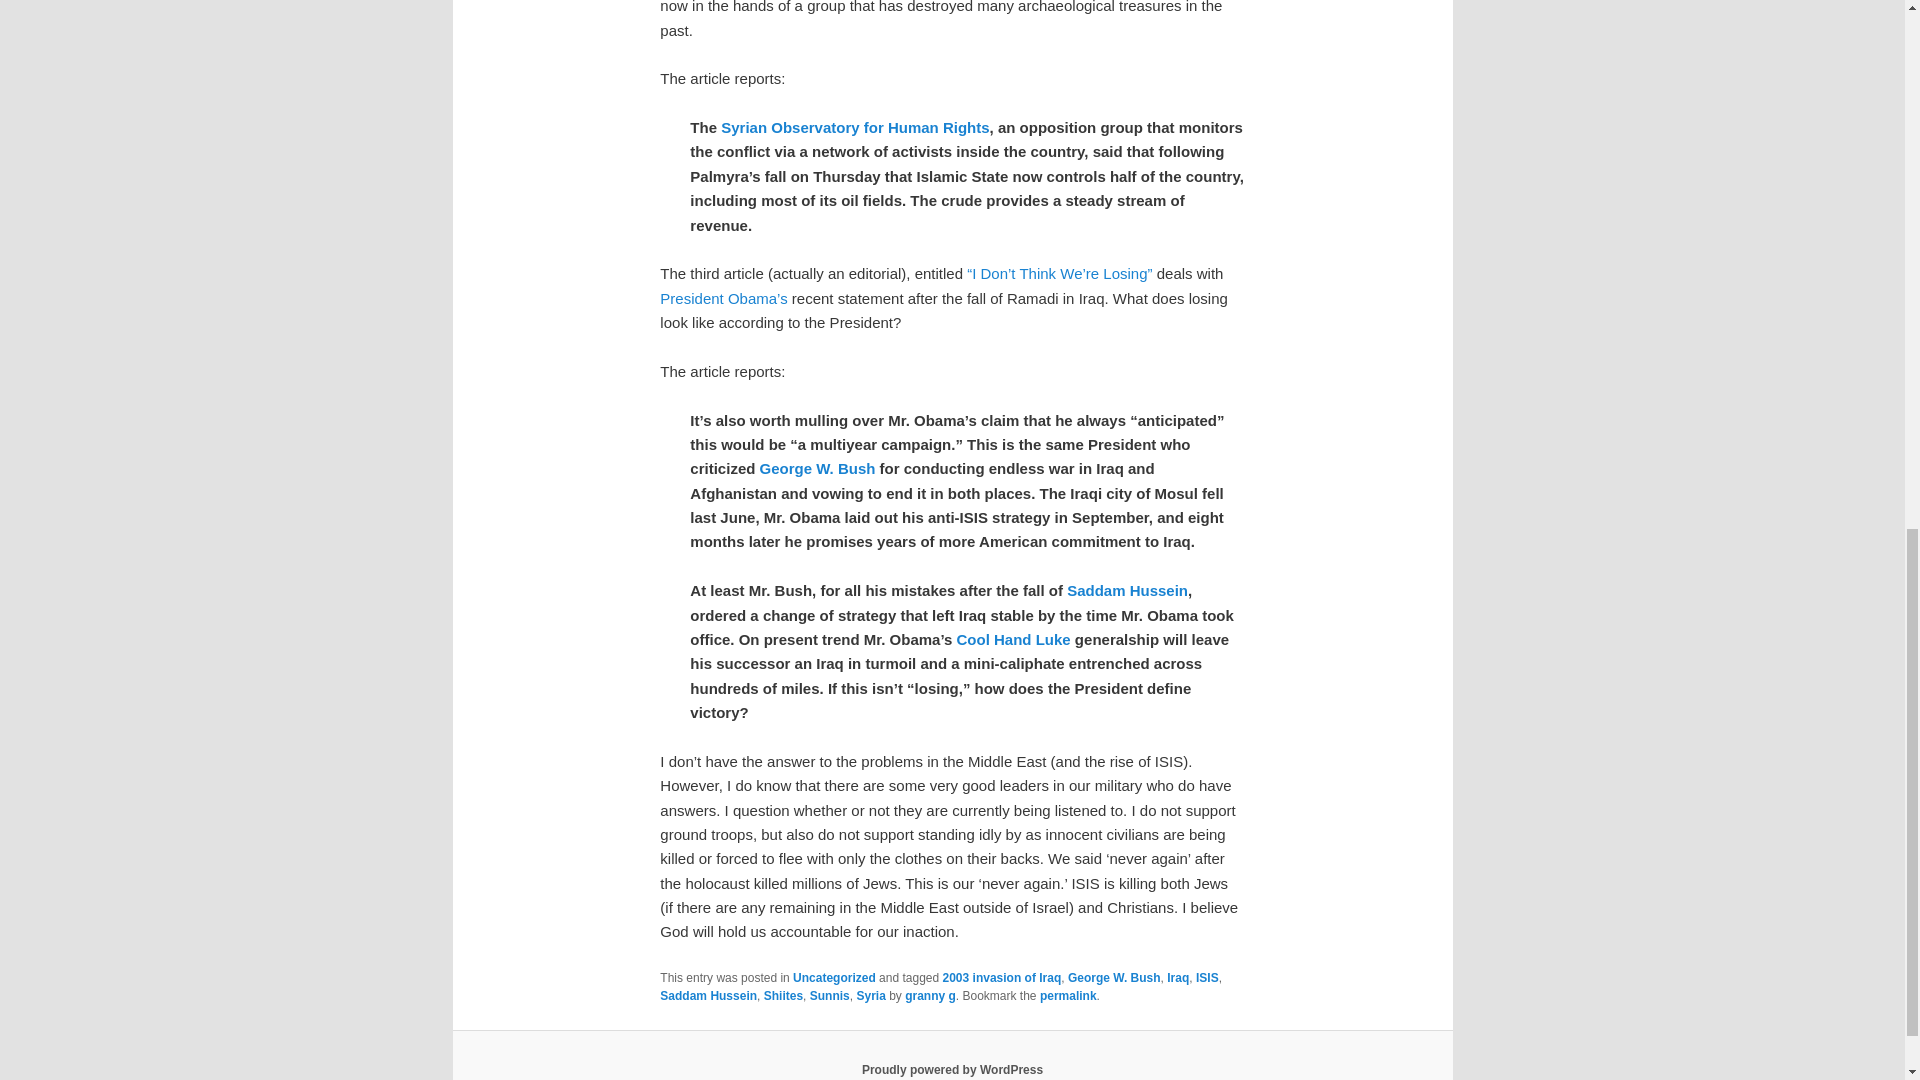 This screenshot has width=1920, height=1080. Describe the element at coordinates (952, 1069) in the screenshot. I see `Proudly powered by WordPress` at that location.